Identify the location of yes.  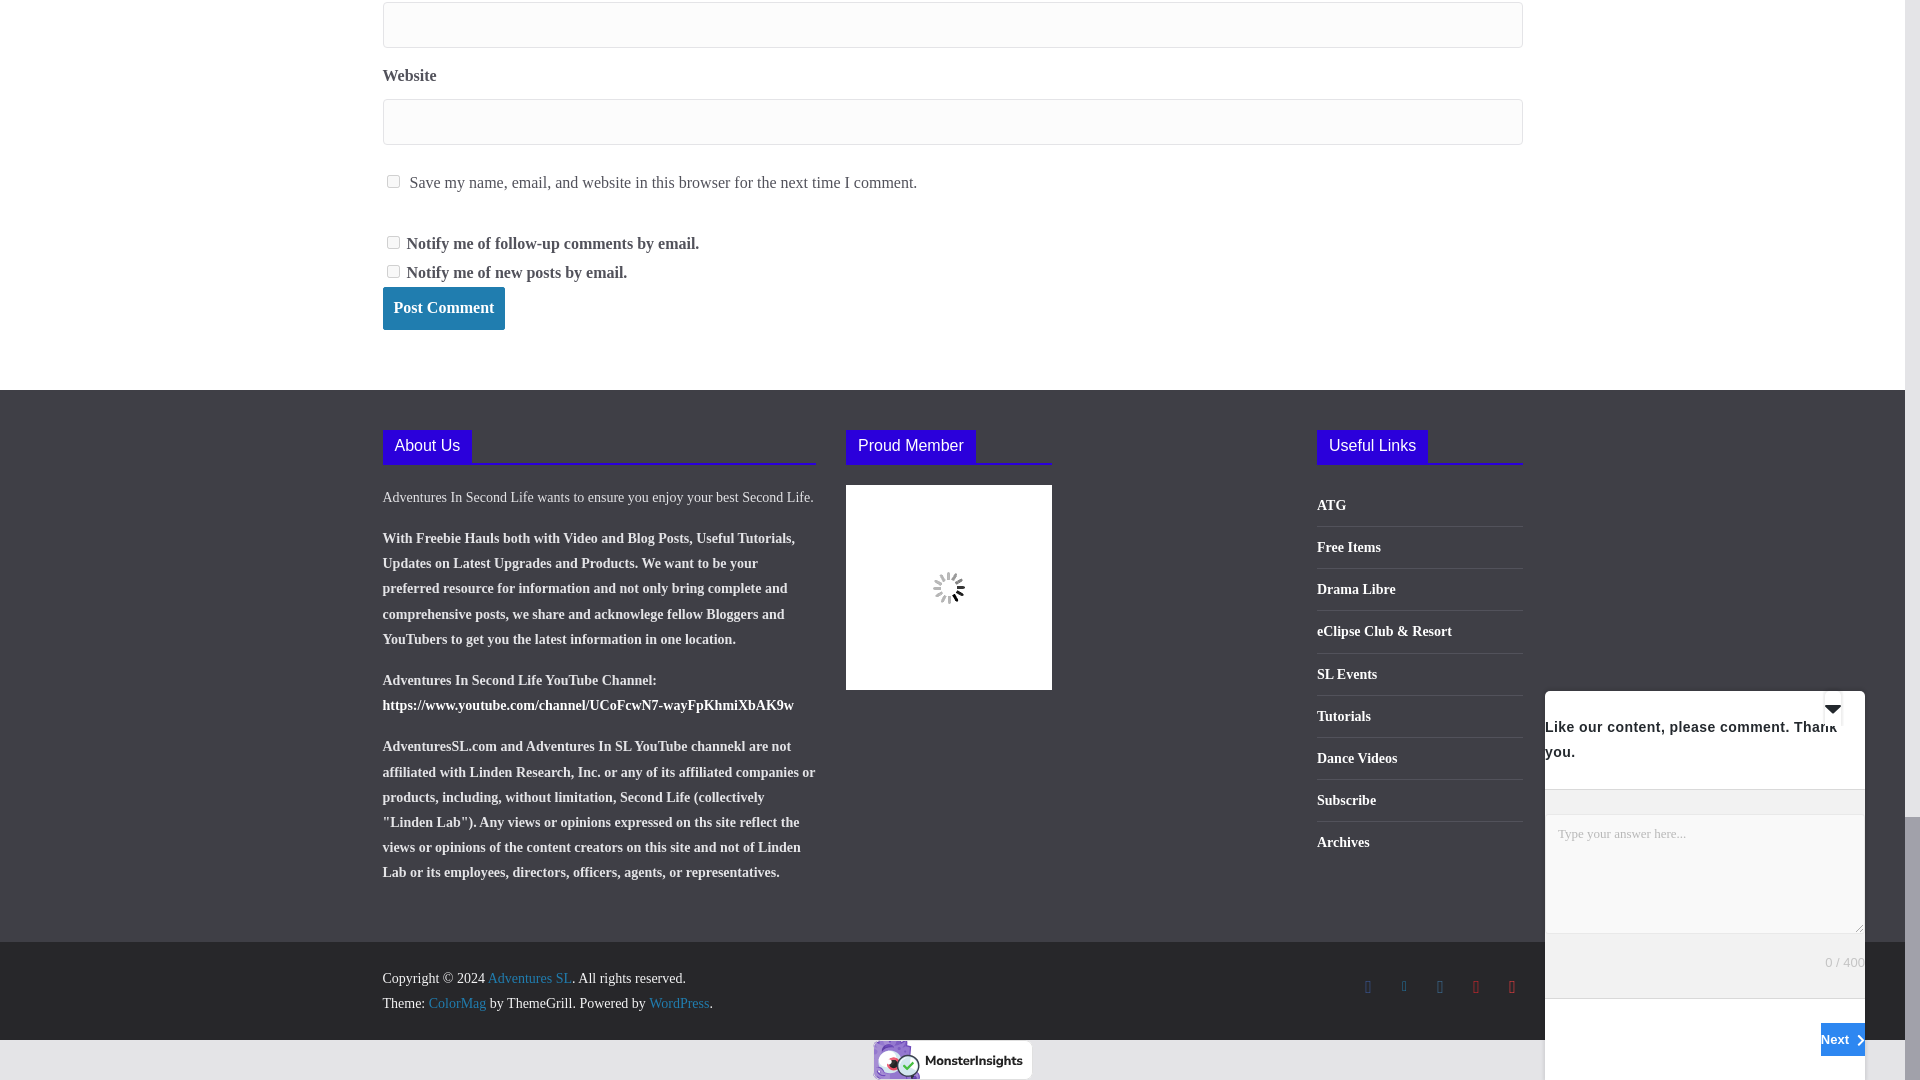
(392, 180).